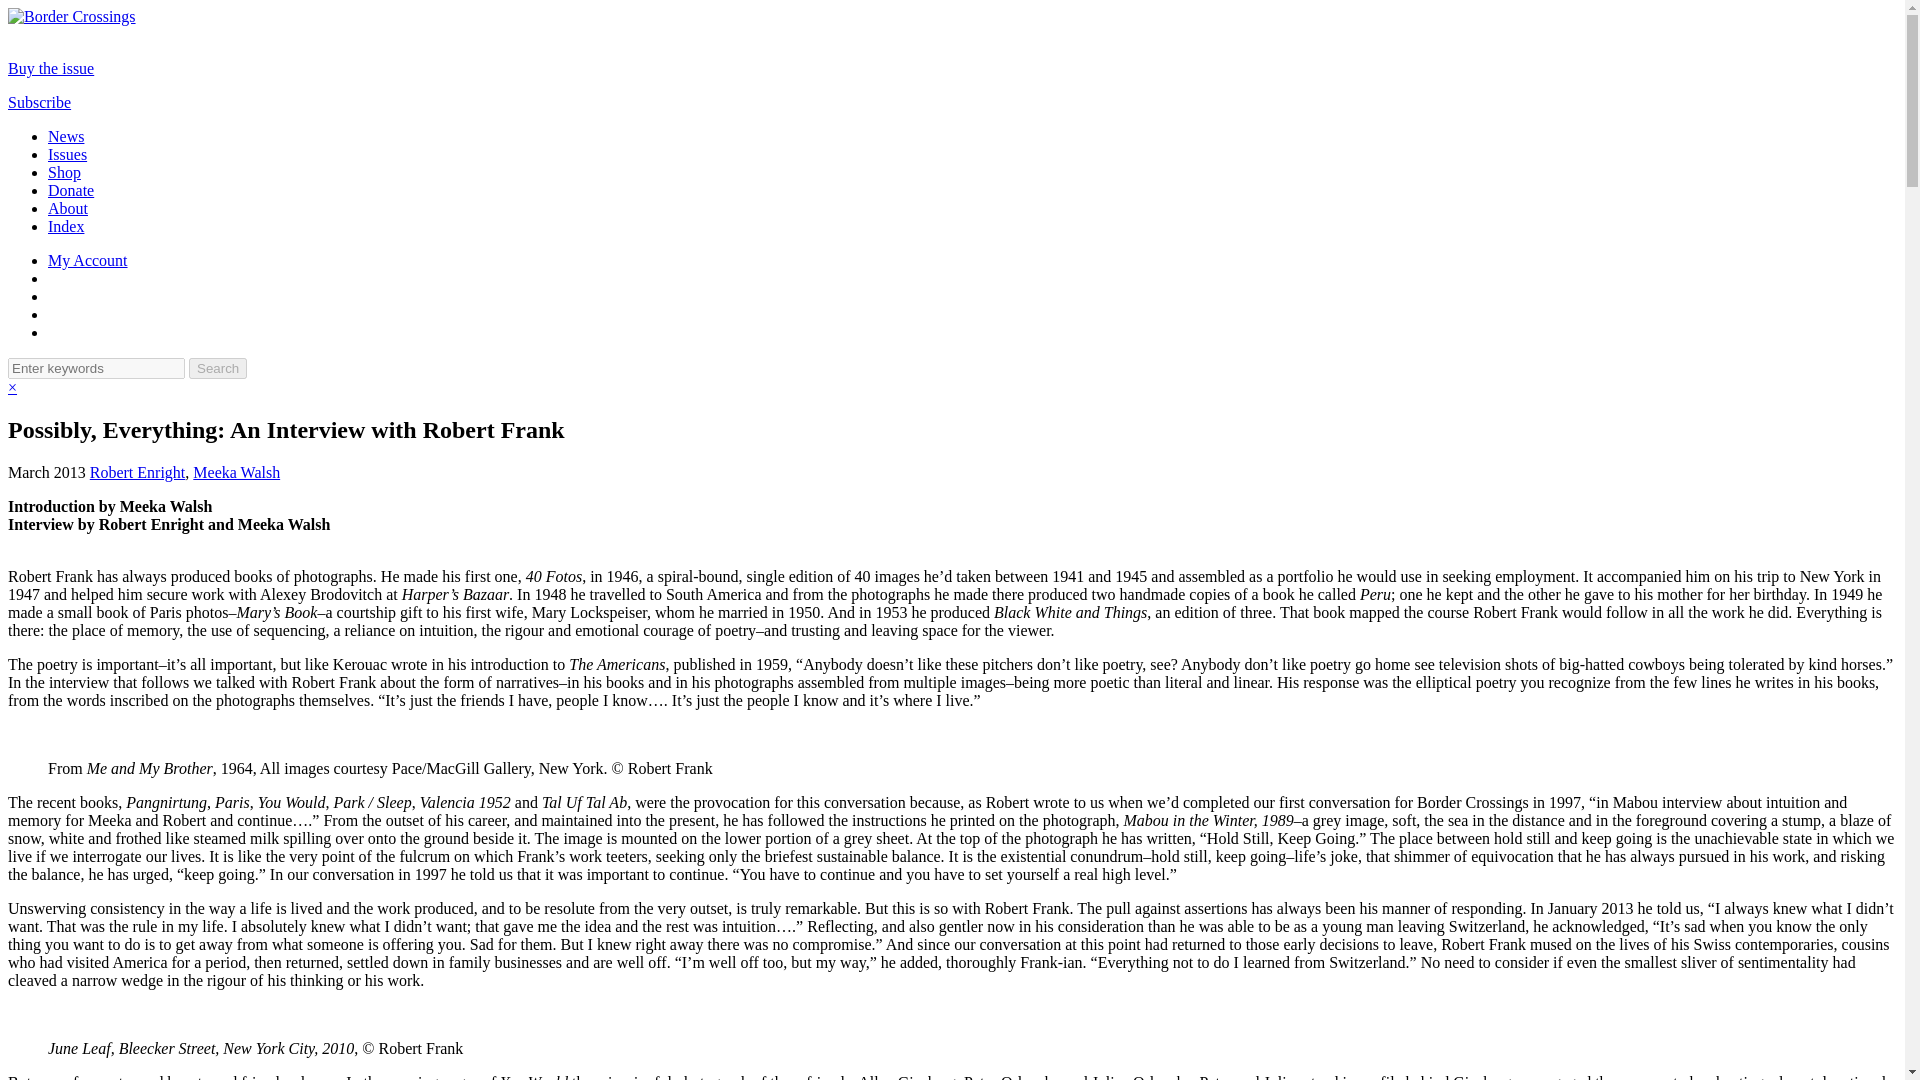 The height and width of the screenshot is (1080, 1920). I want to click on Subscribe, so click(39, 102).